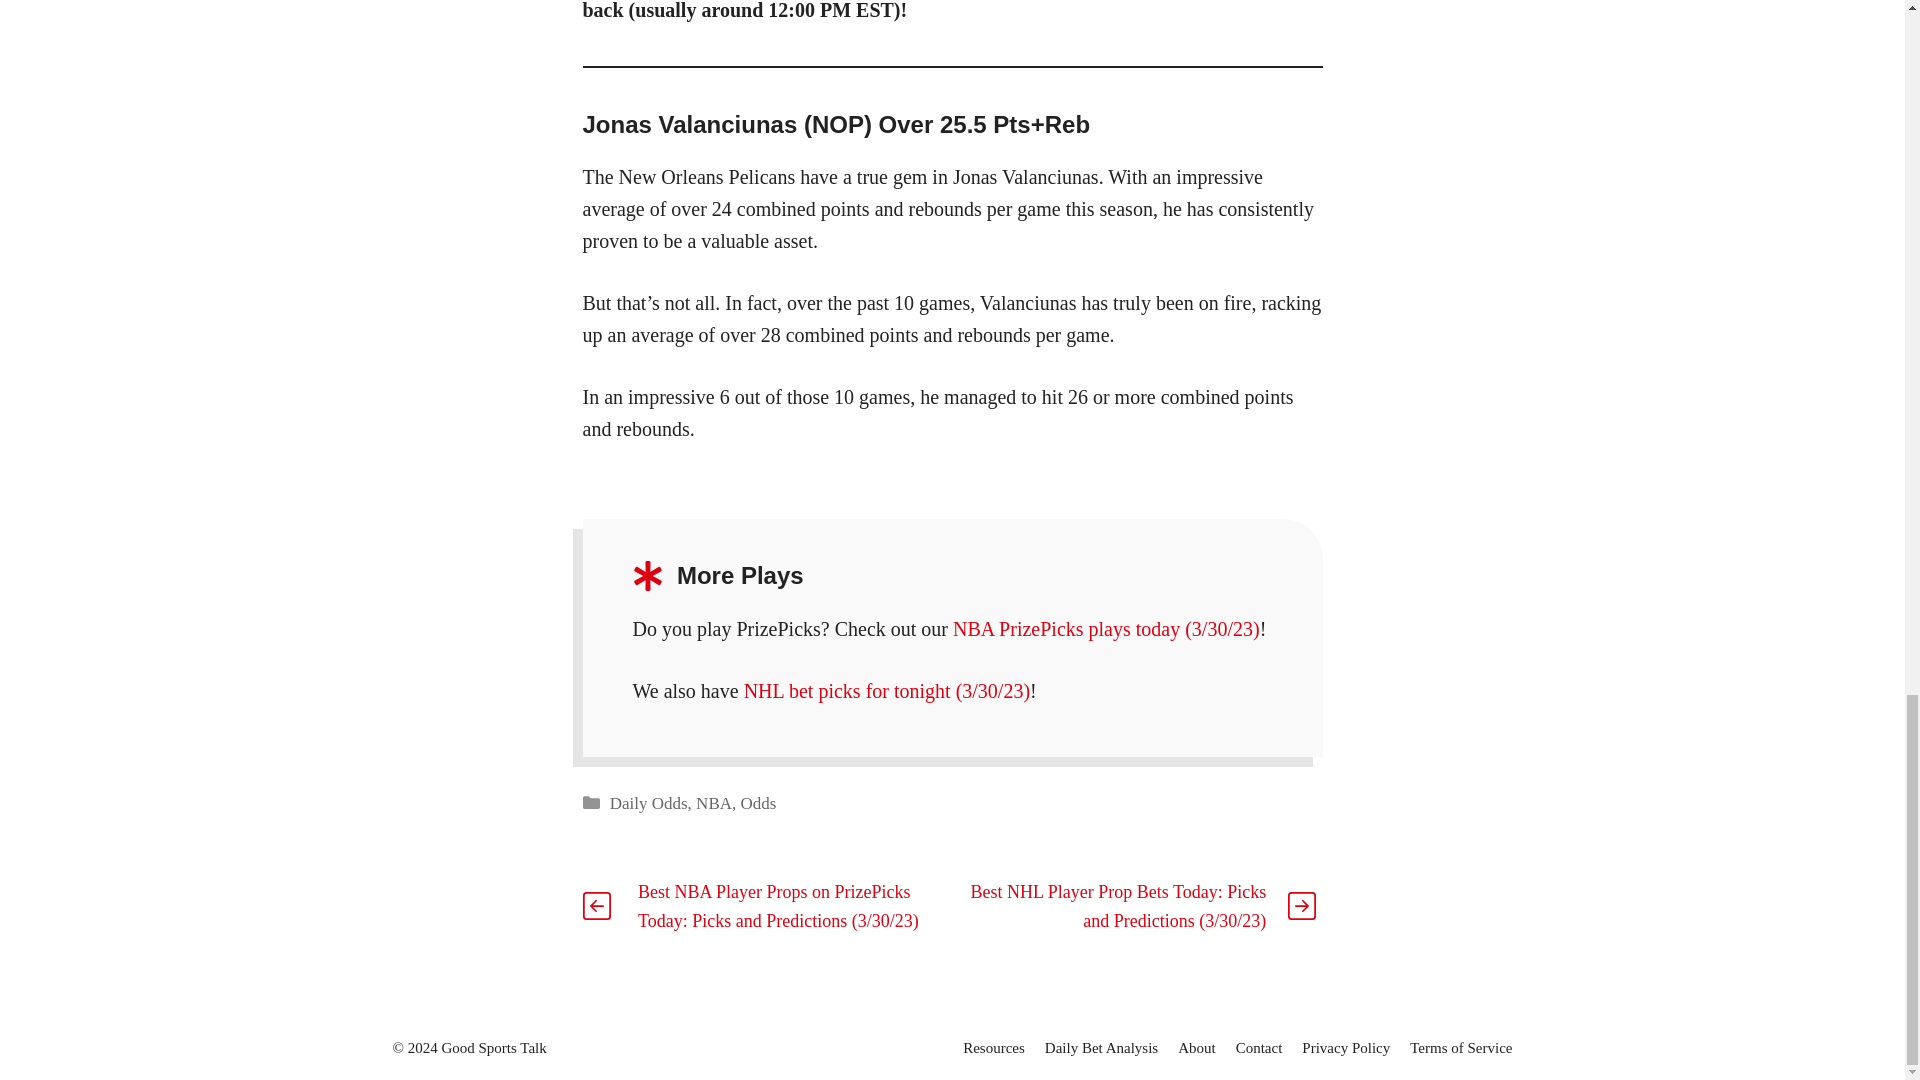  Describe the element at coordinates (1259, 1048) in the screenshot. I see `Contact` at that location.